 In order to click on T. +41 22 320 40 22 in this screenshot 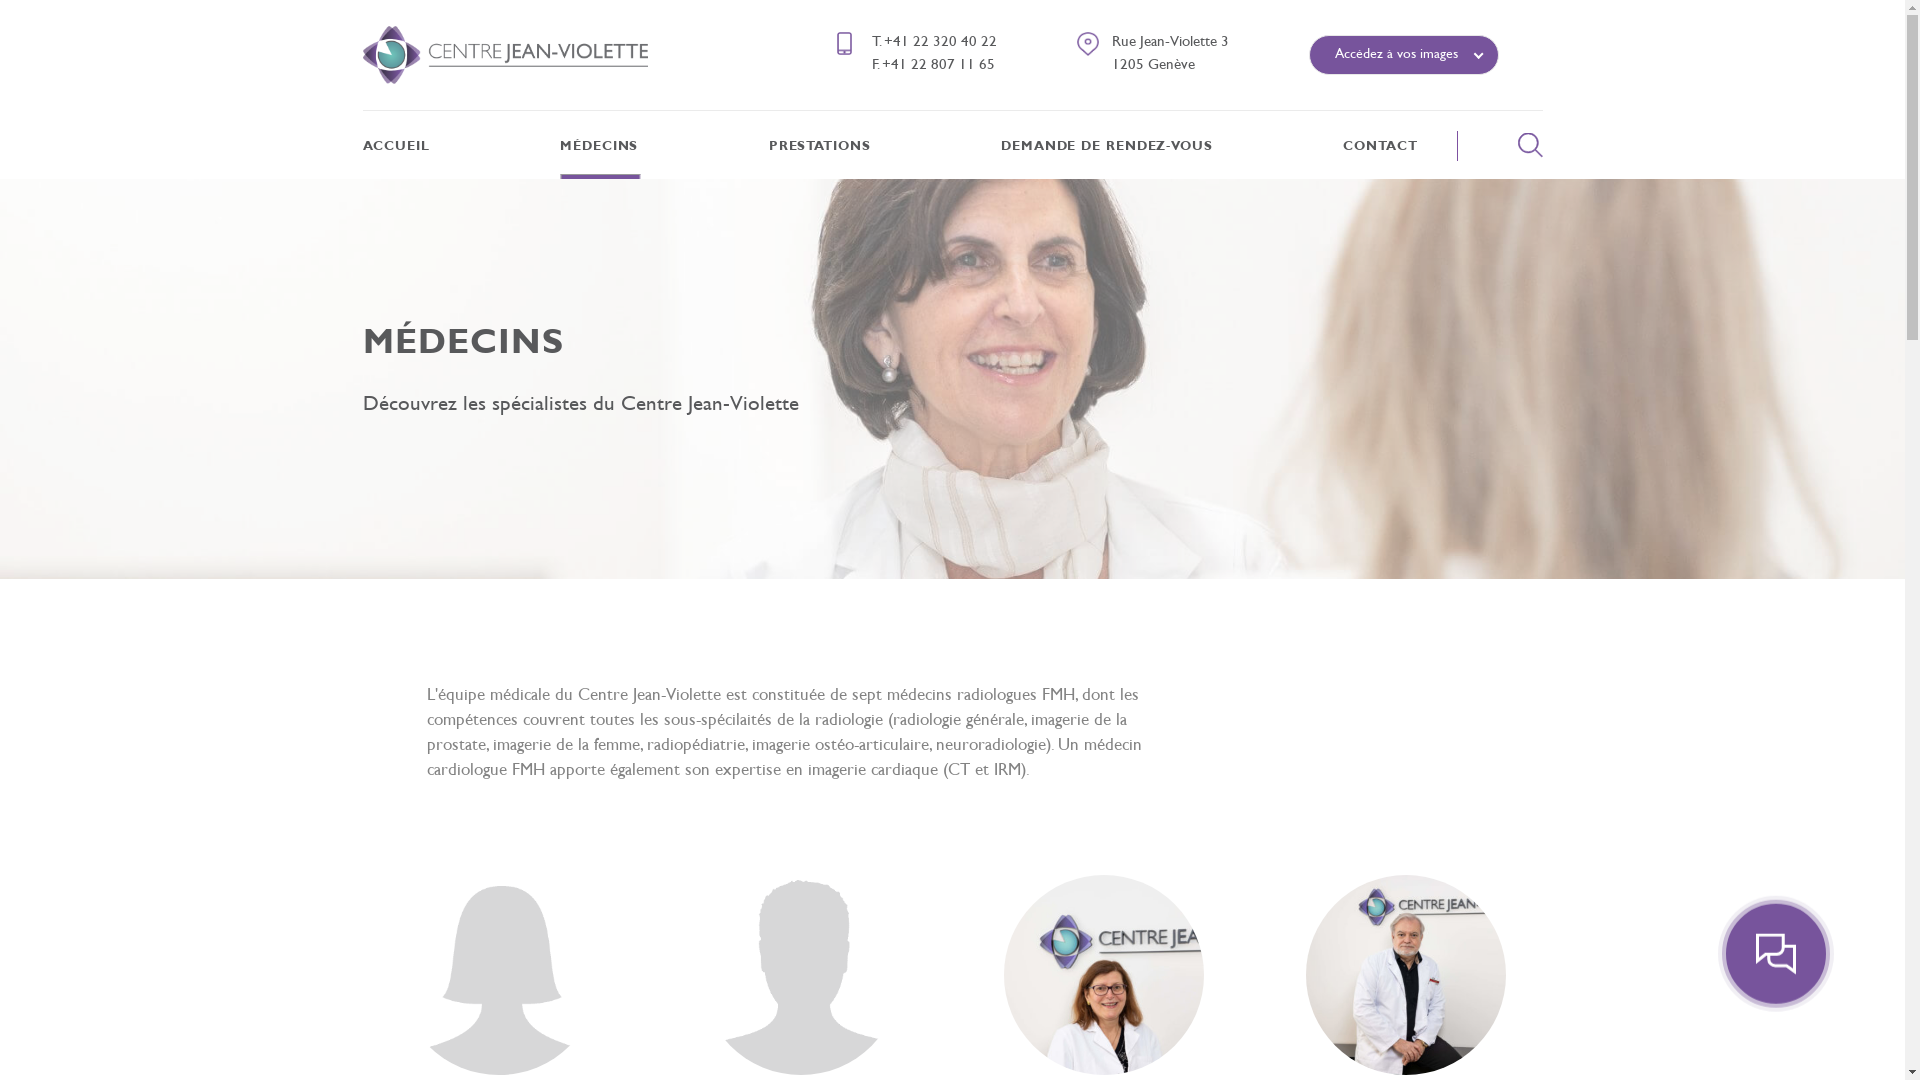, I will do `click(934, 42)`.